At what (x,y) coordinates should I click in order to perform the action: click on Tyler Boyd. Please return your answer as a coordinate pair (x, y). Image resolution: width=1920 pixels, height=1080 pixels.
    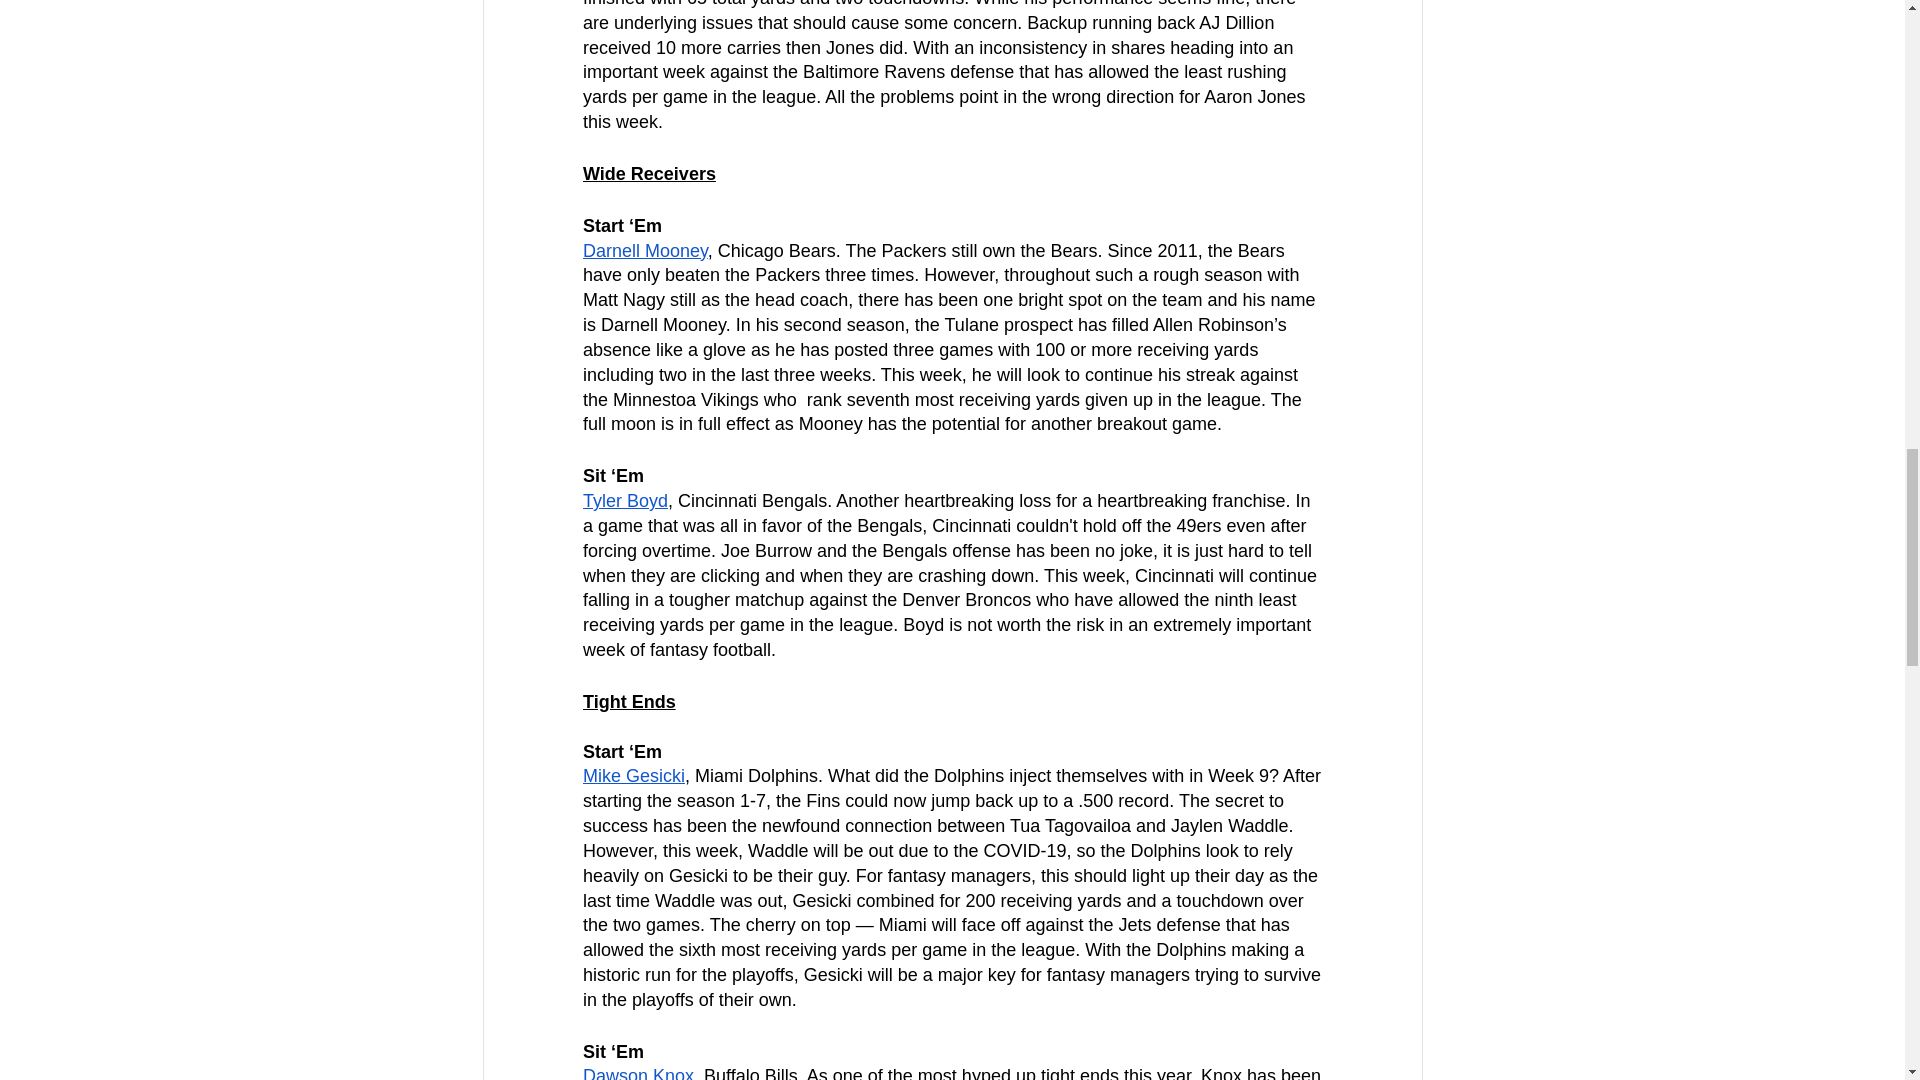
    Looking at the image, I should click on (624, 500).